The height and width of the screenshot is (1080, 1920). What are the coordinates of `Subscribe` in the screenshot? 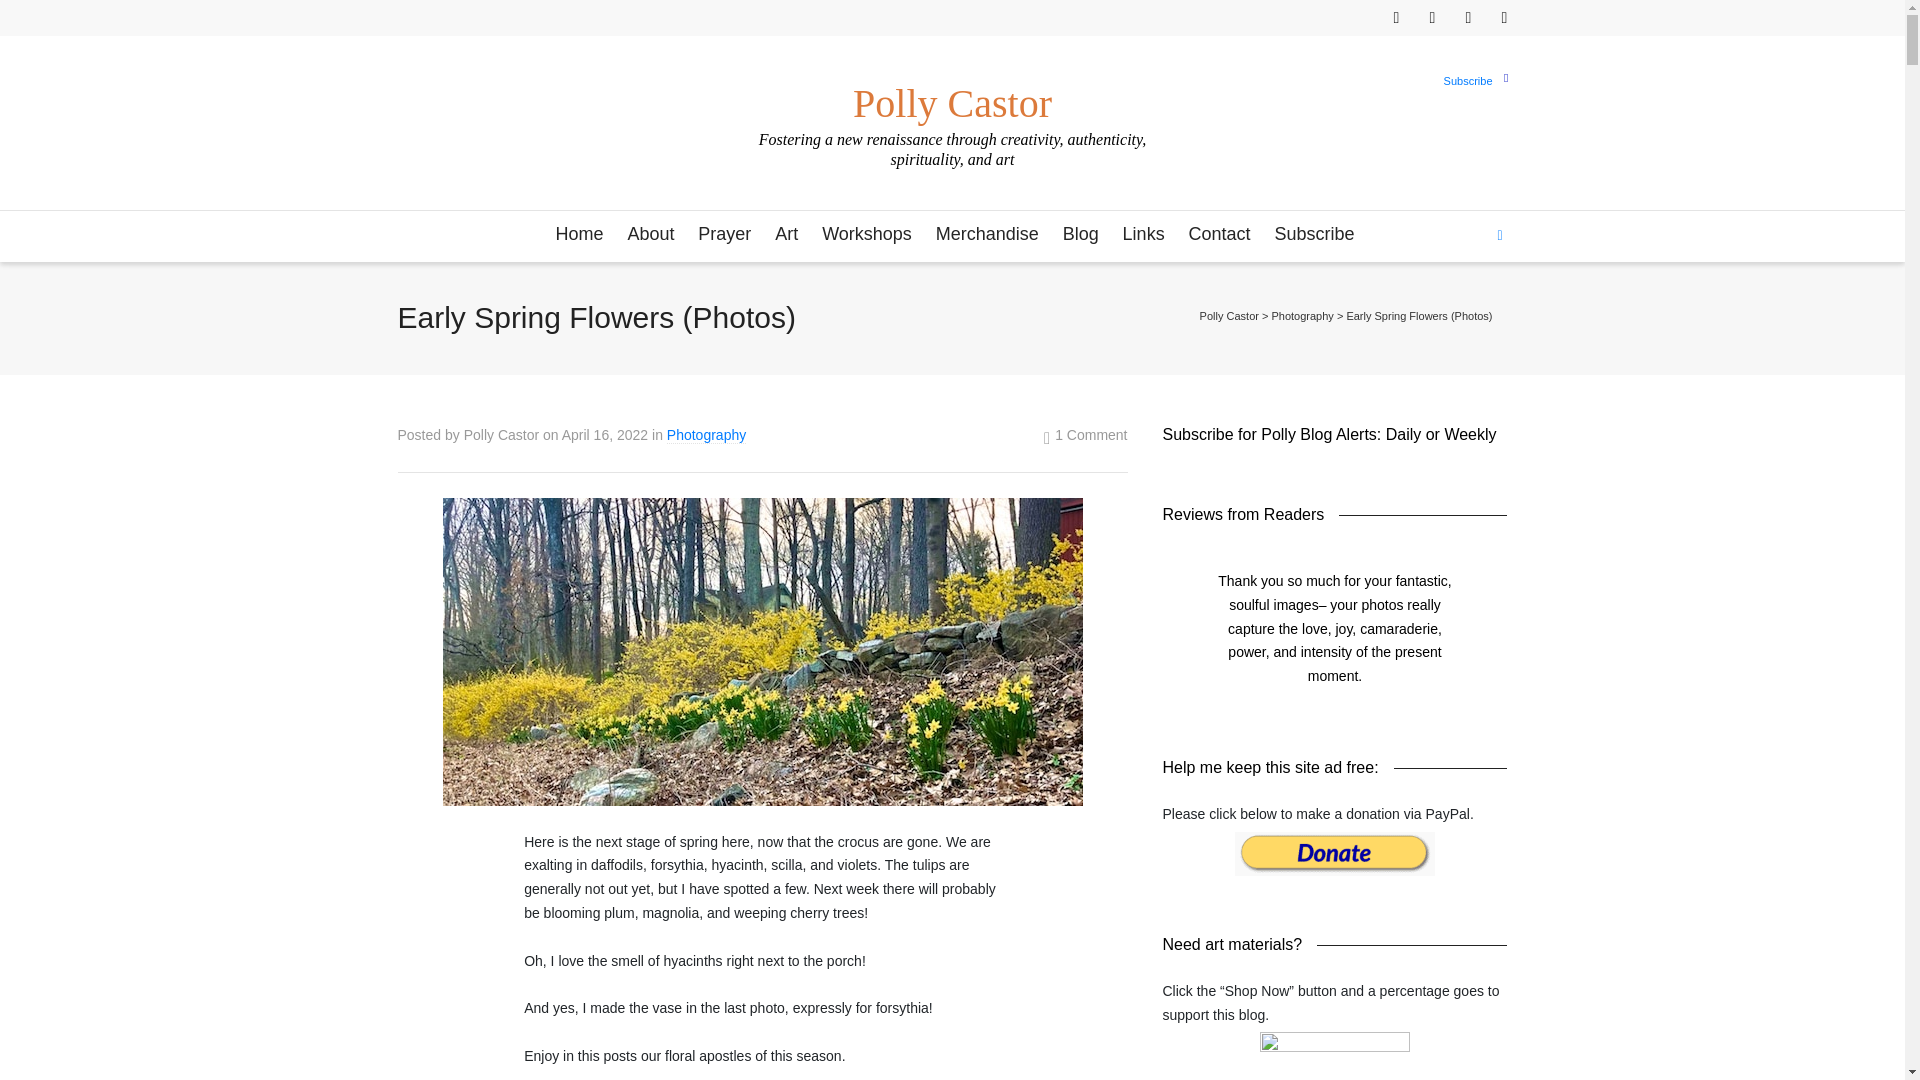 It's located at (1468, 81).